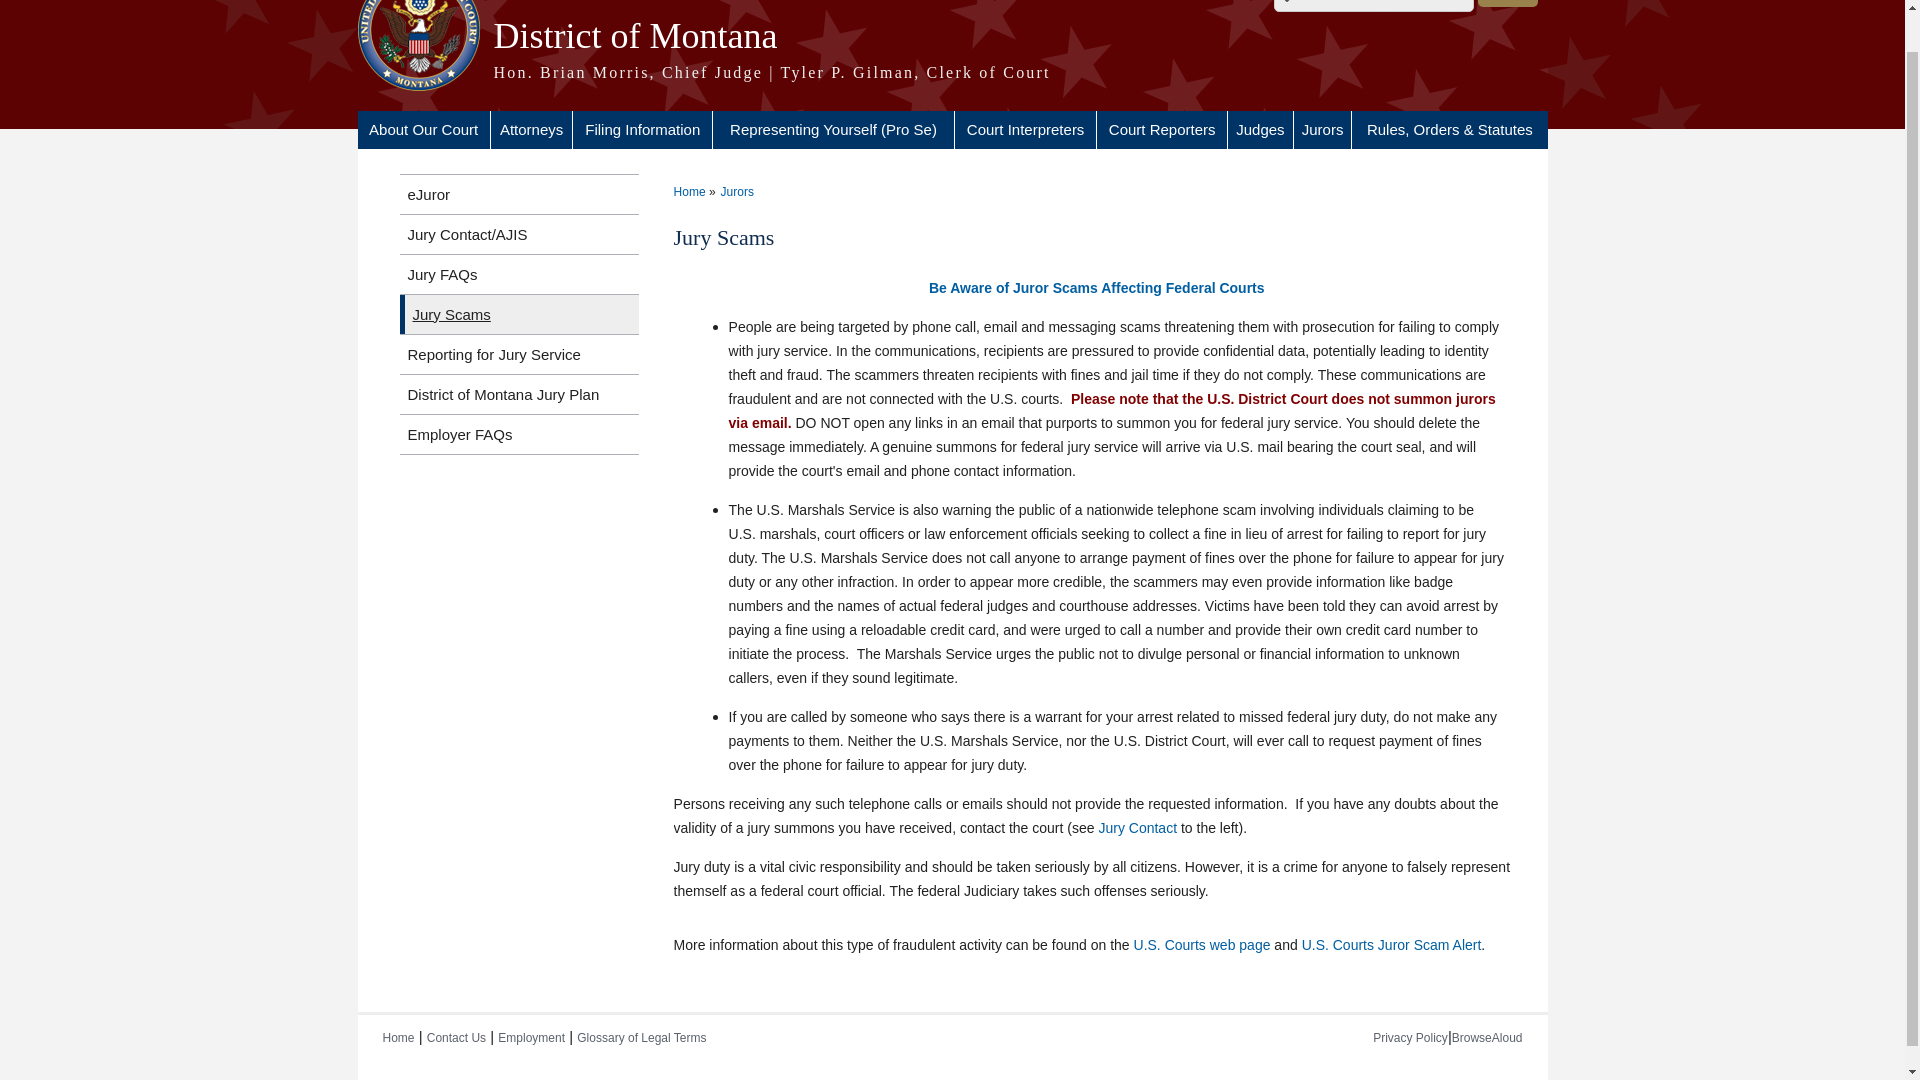  I want to click on Home, so click(952, 35).